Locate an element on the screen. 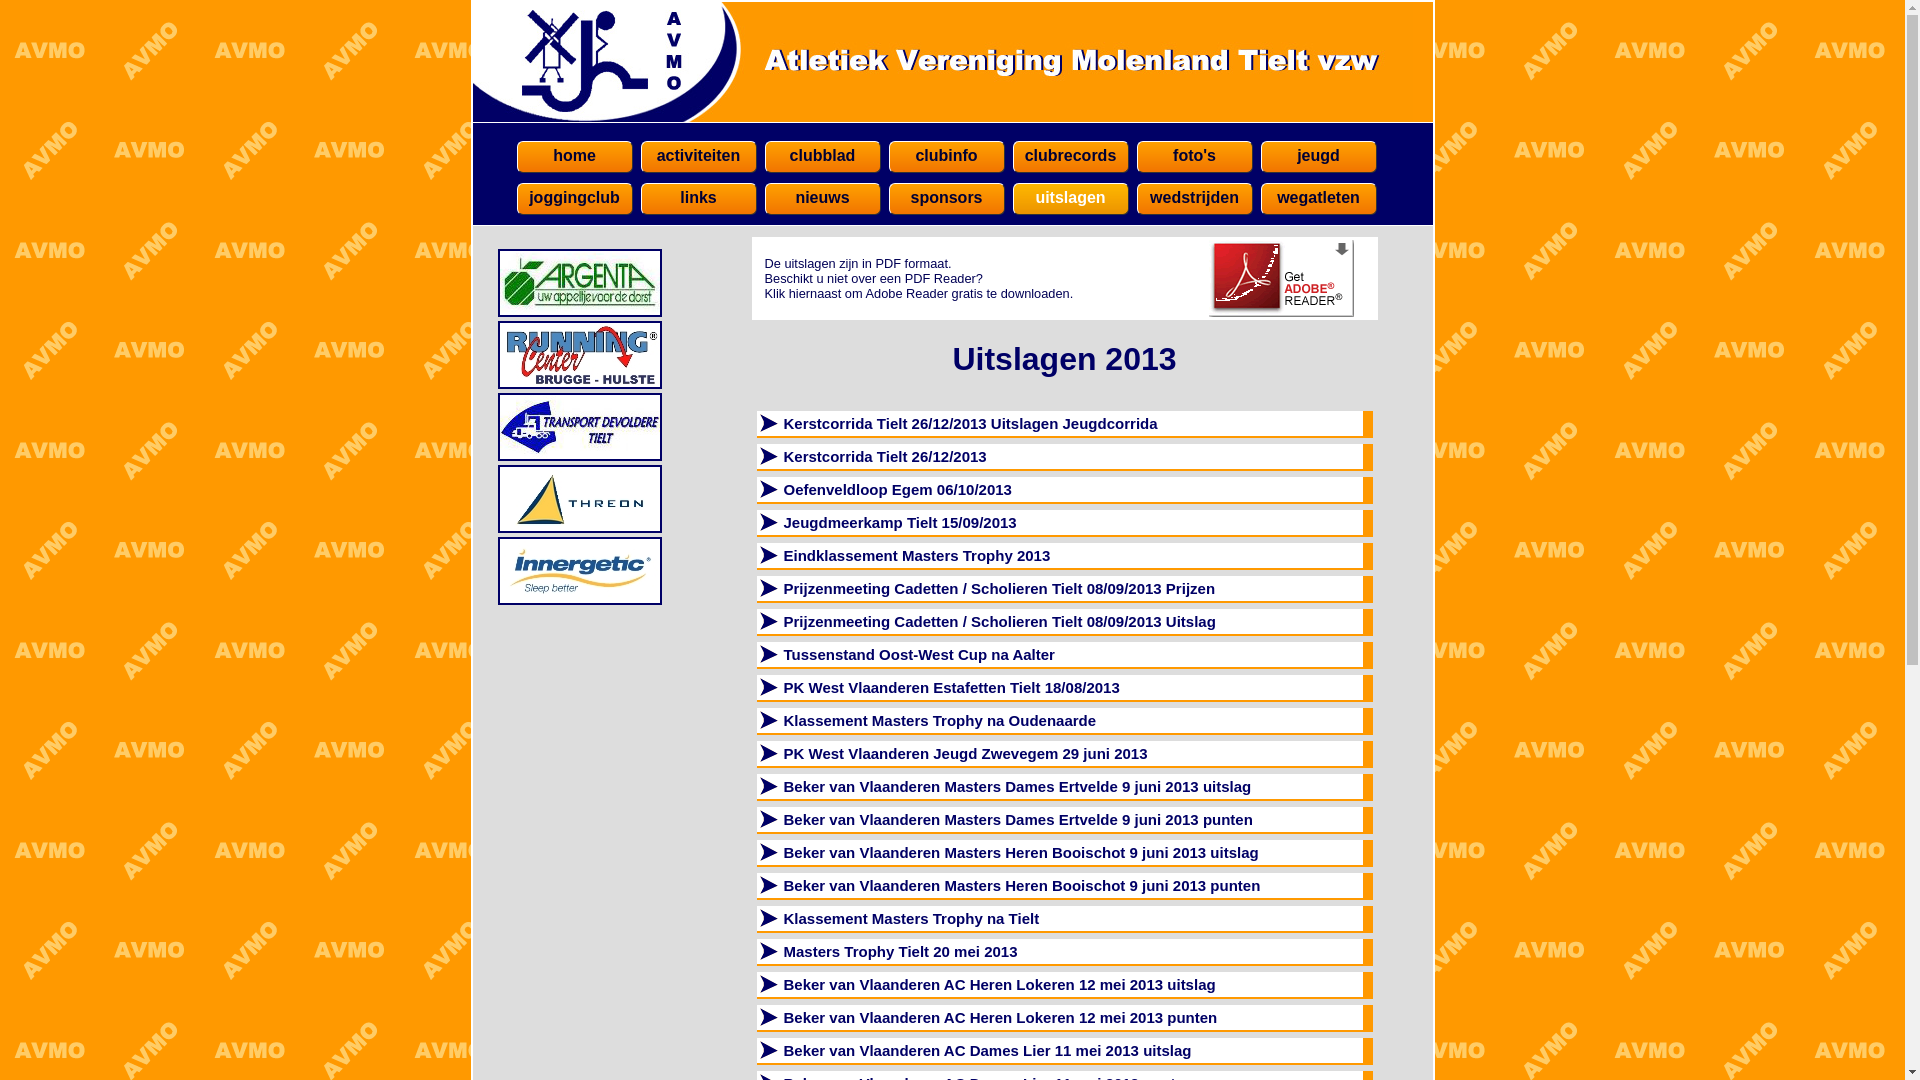 This screenshot has height=1080, width=1920. Jeugdmeerkamp Tielt 15/09/2013 is located at coordinates (1059, 522).